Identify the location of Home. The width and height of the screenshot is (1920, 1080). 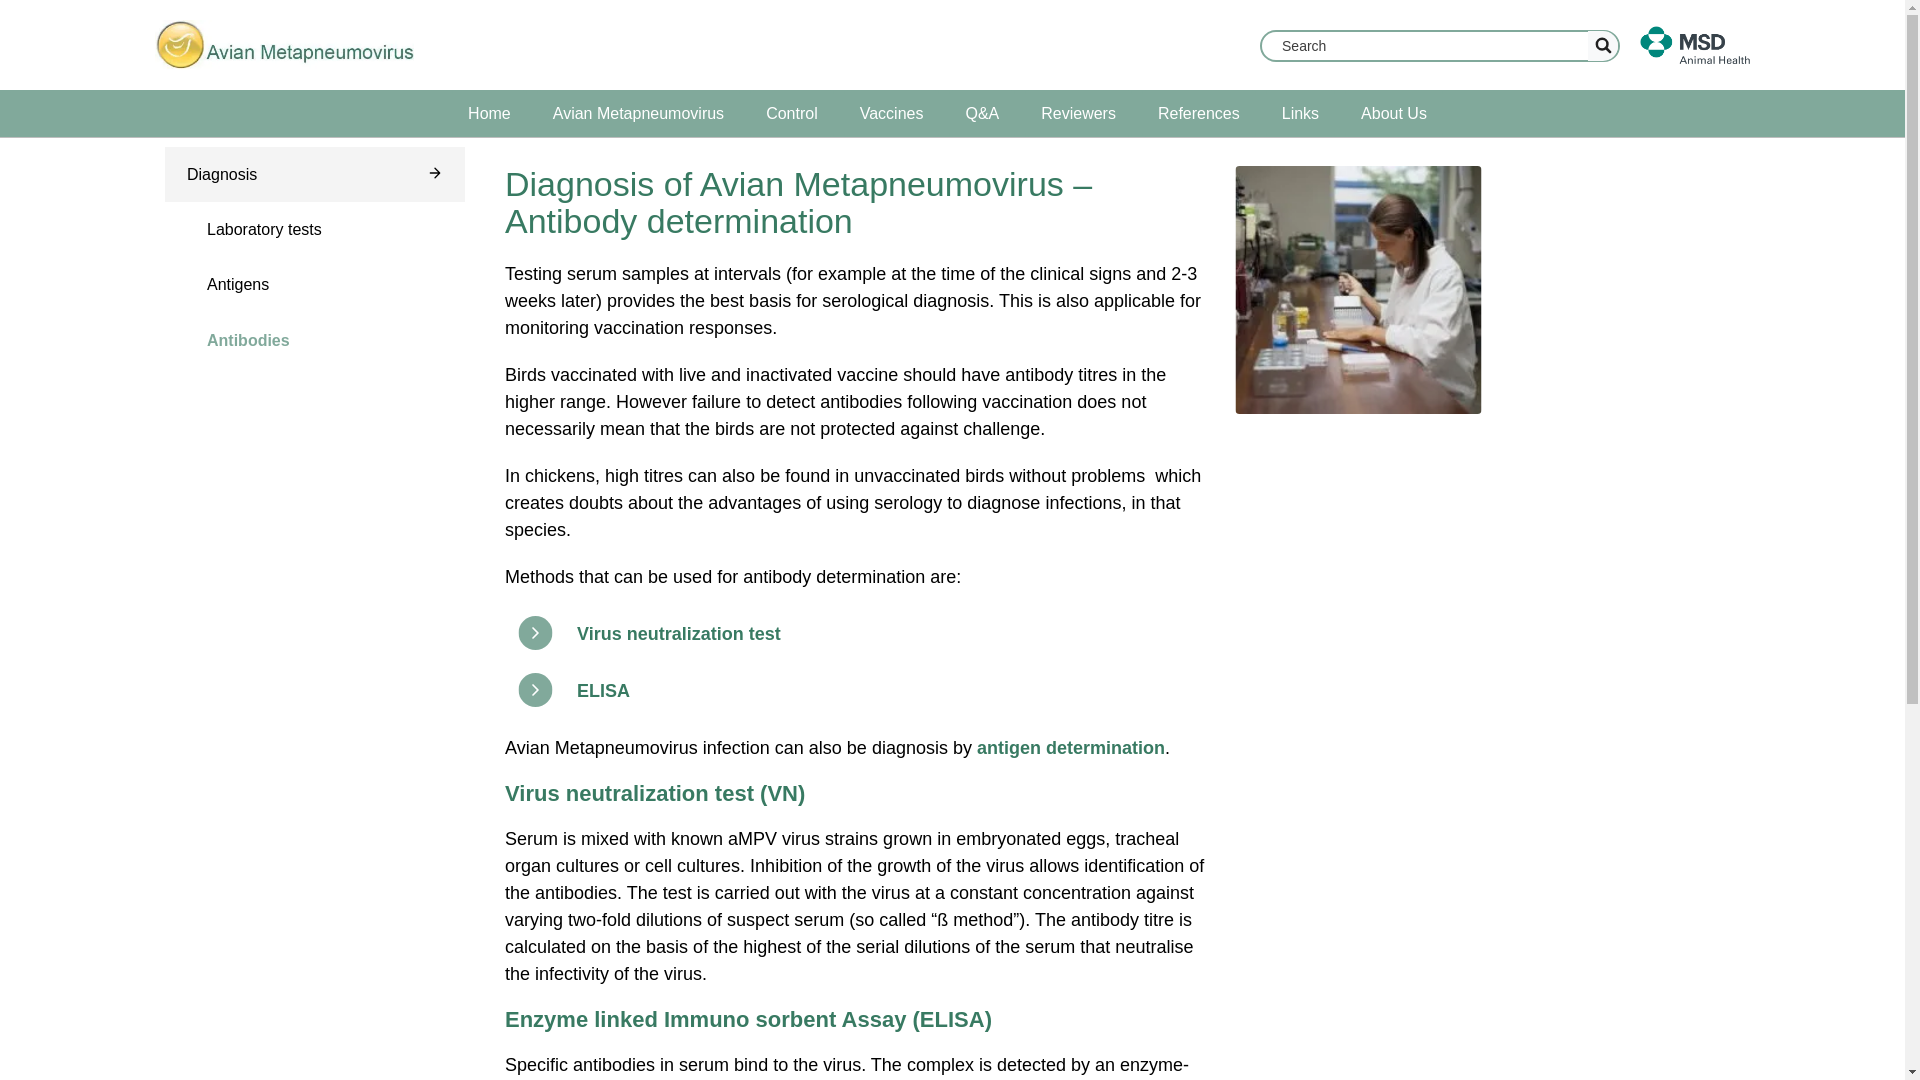
(489, 113).